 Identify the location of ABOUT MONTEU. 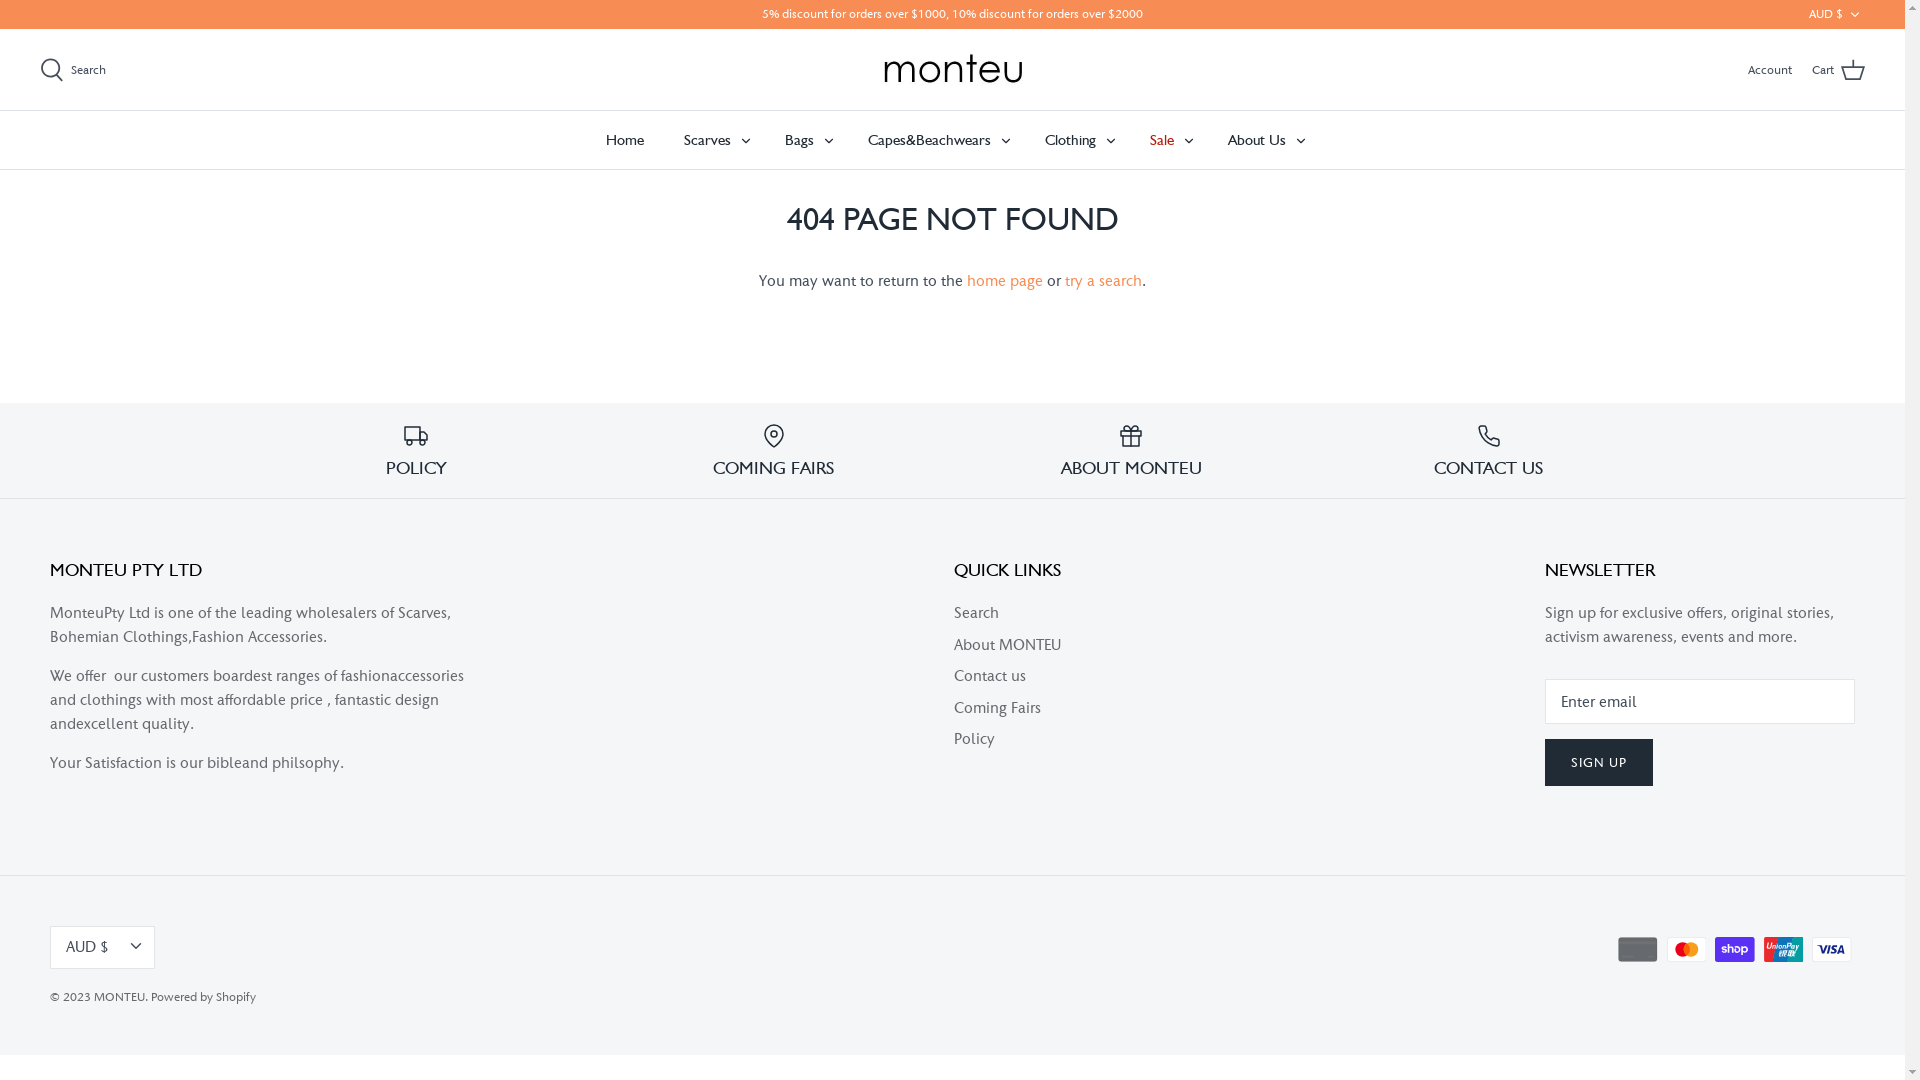
(1132, 451).